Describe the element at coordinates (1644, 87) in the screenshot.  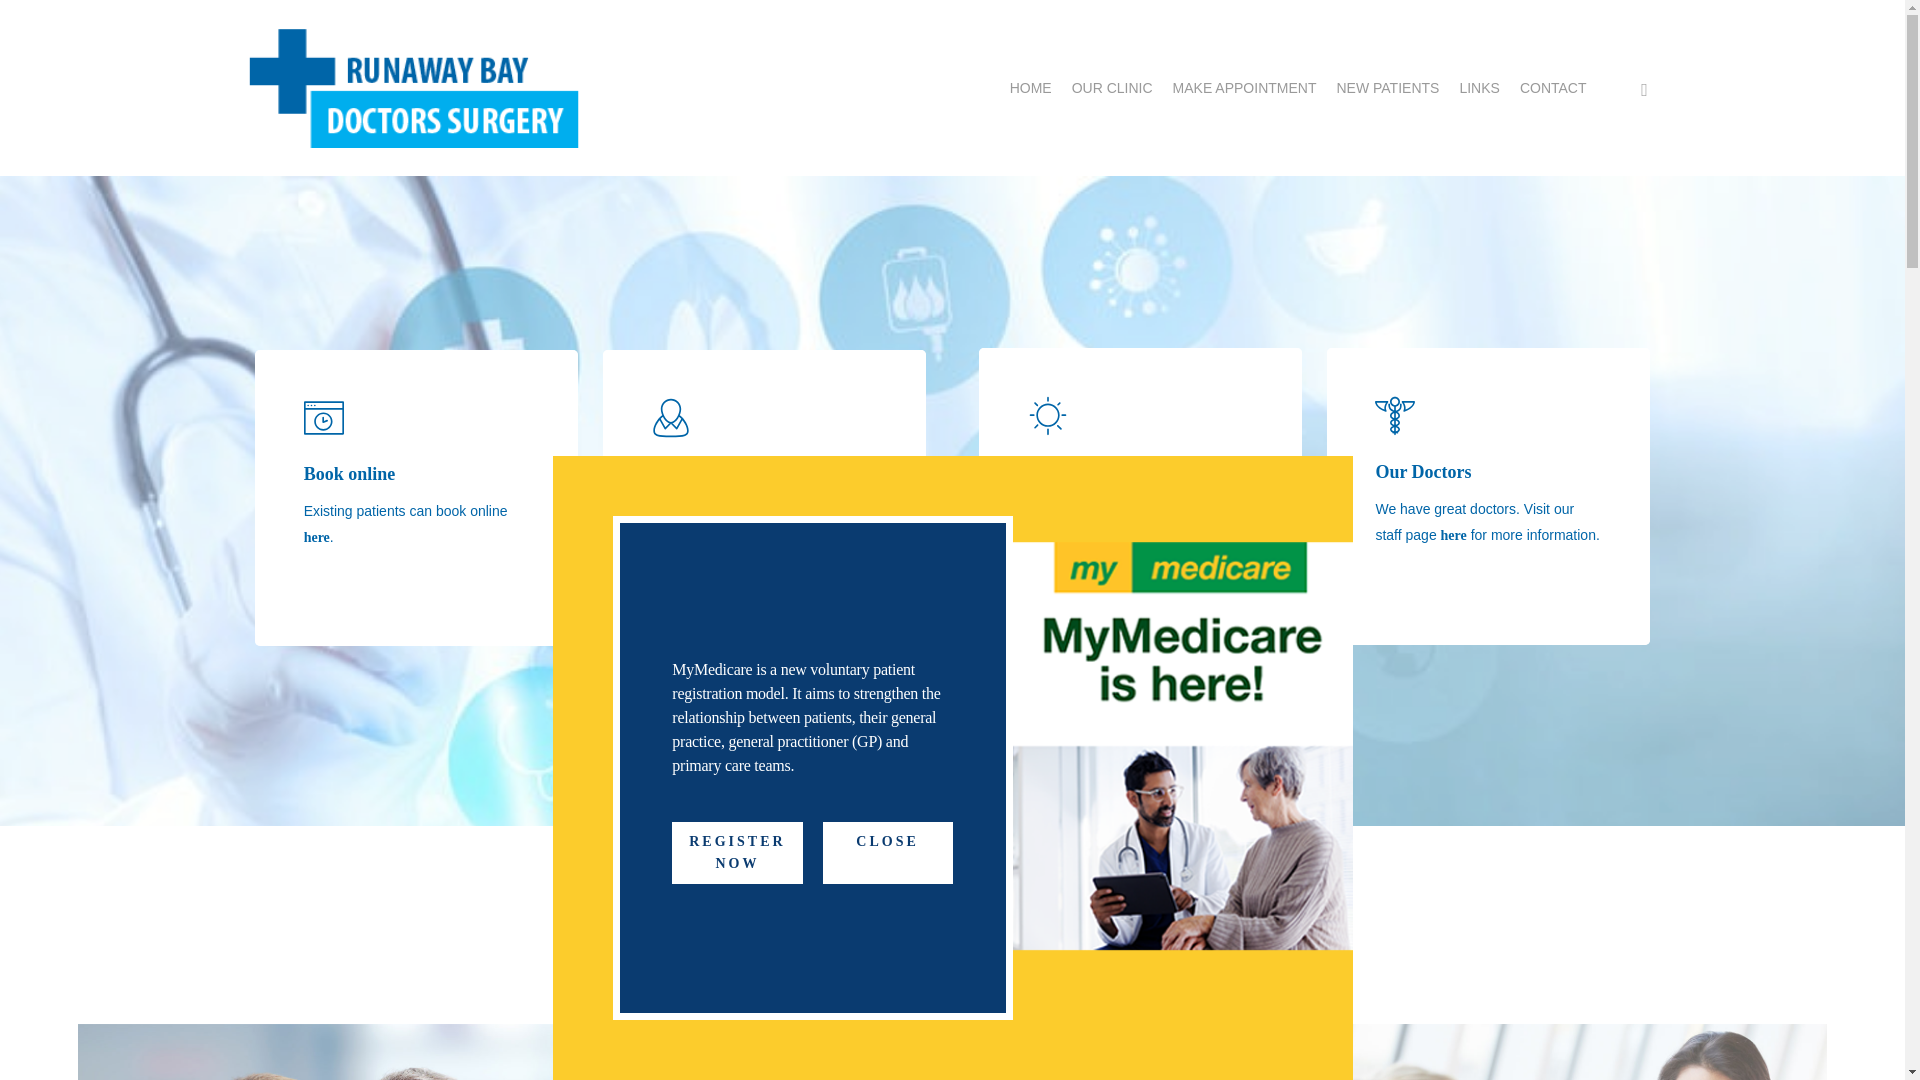
I see `PHONE` at that location.